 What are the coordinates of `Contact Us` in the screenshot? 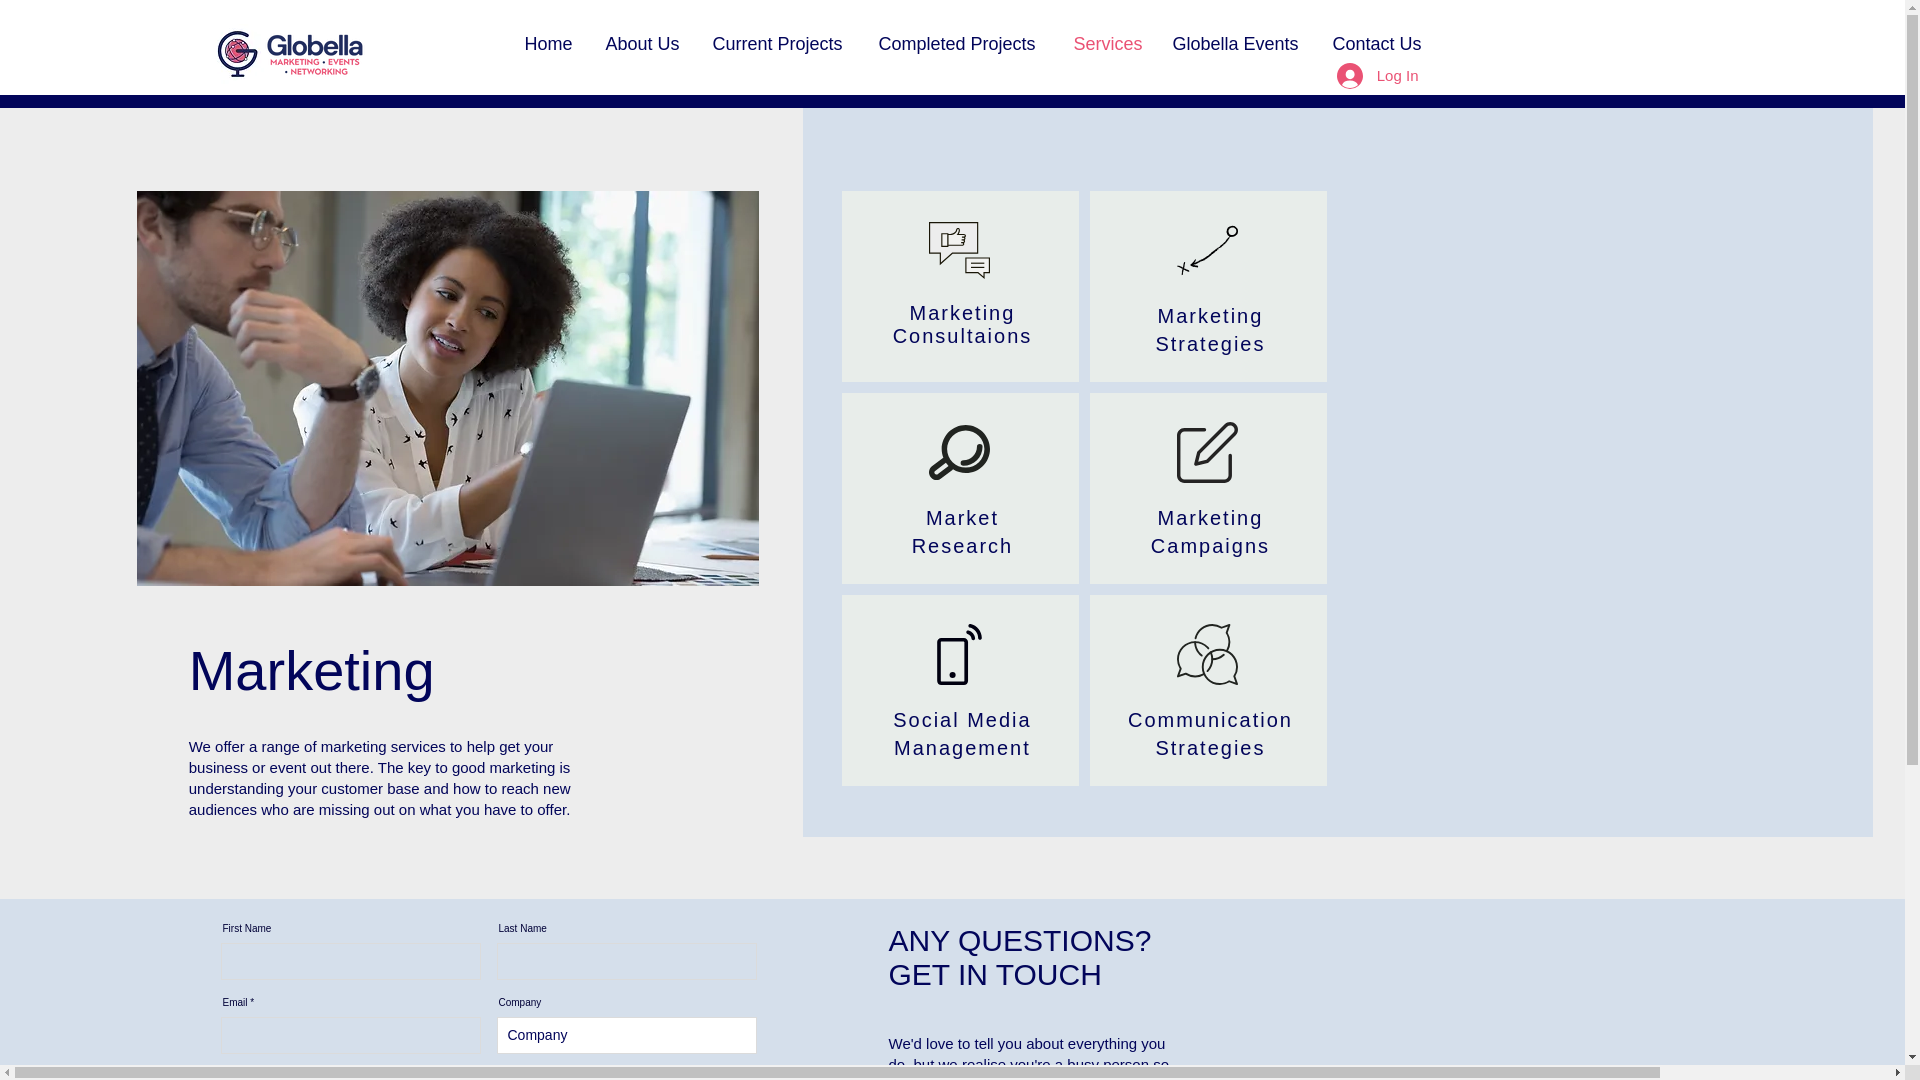 It's located at (1378, 44).